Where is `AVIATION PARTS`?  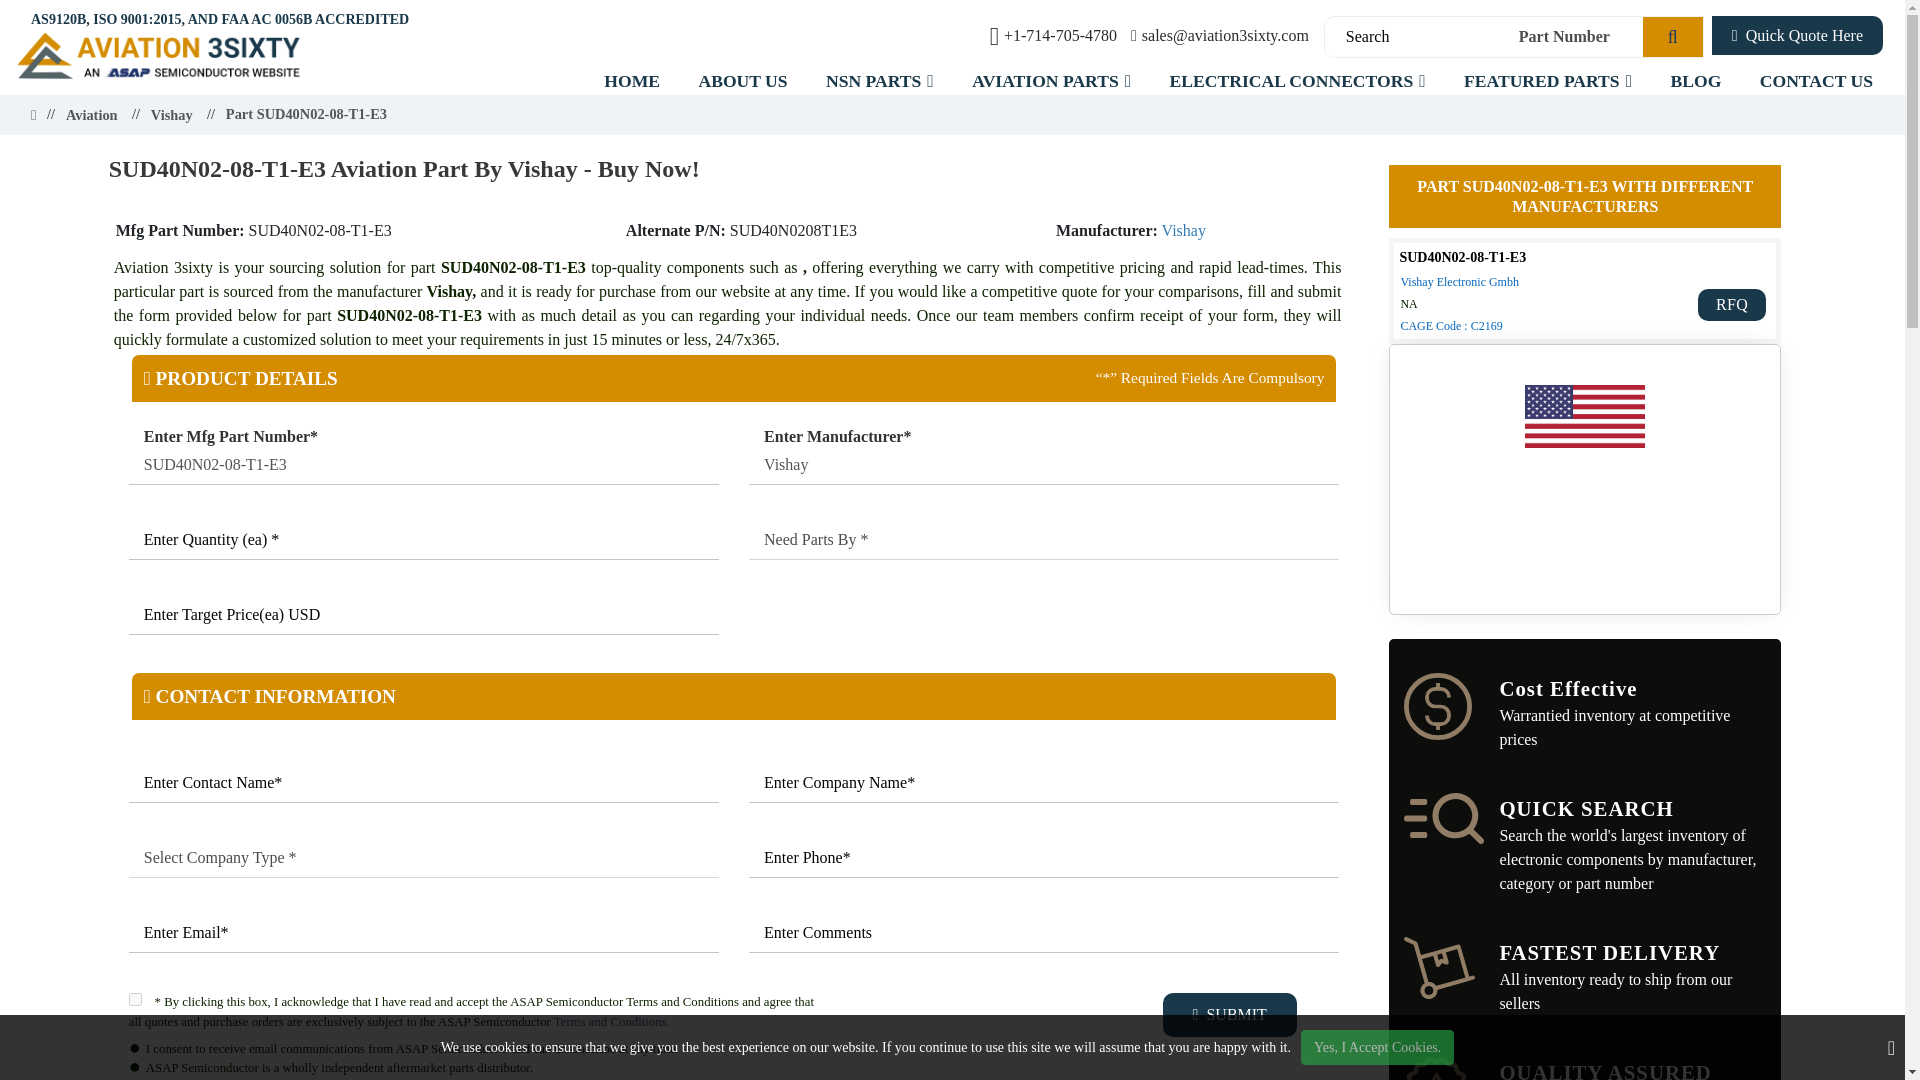 AVIATION PARTS is located at coordinates (1051, 80).